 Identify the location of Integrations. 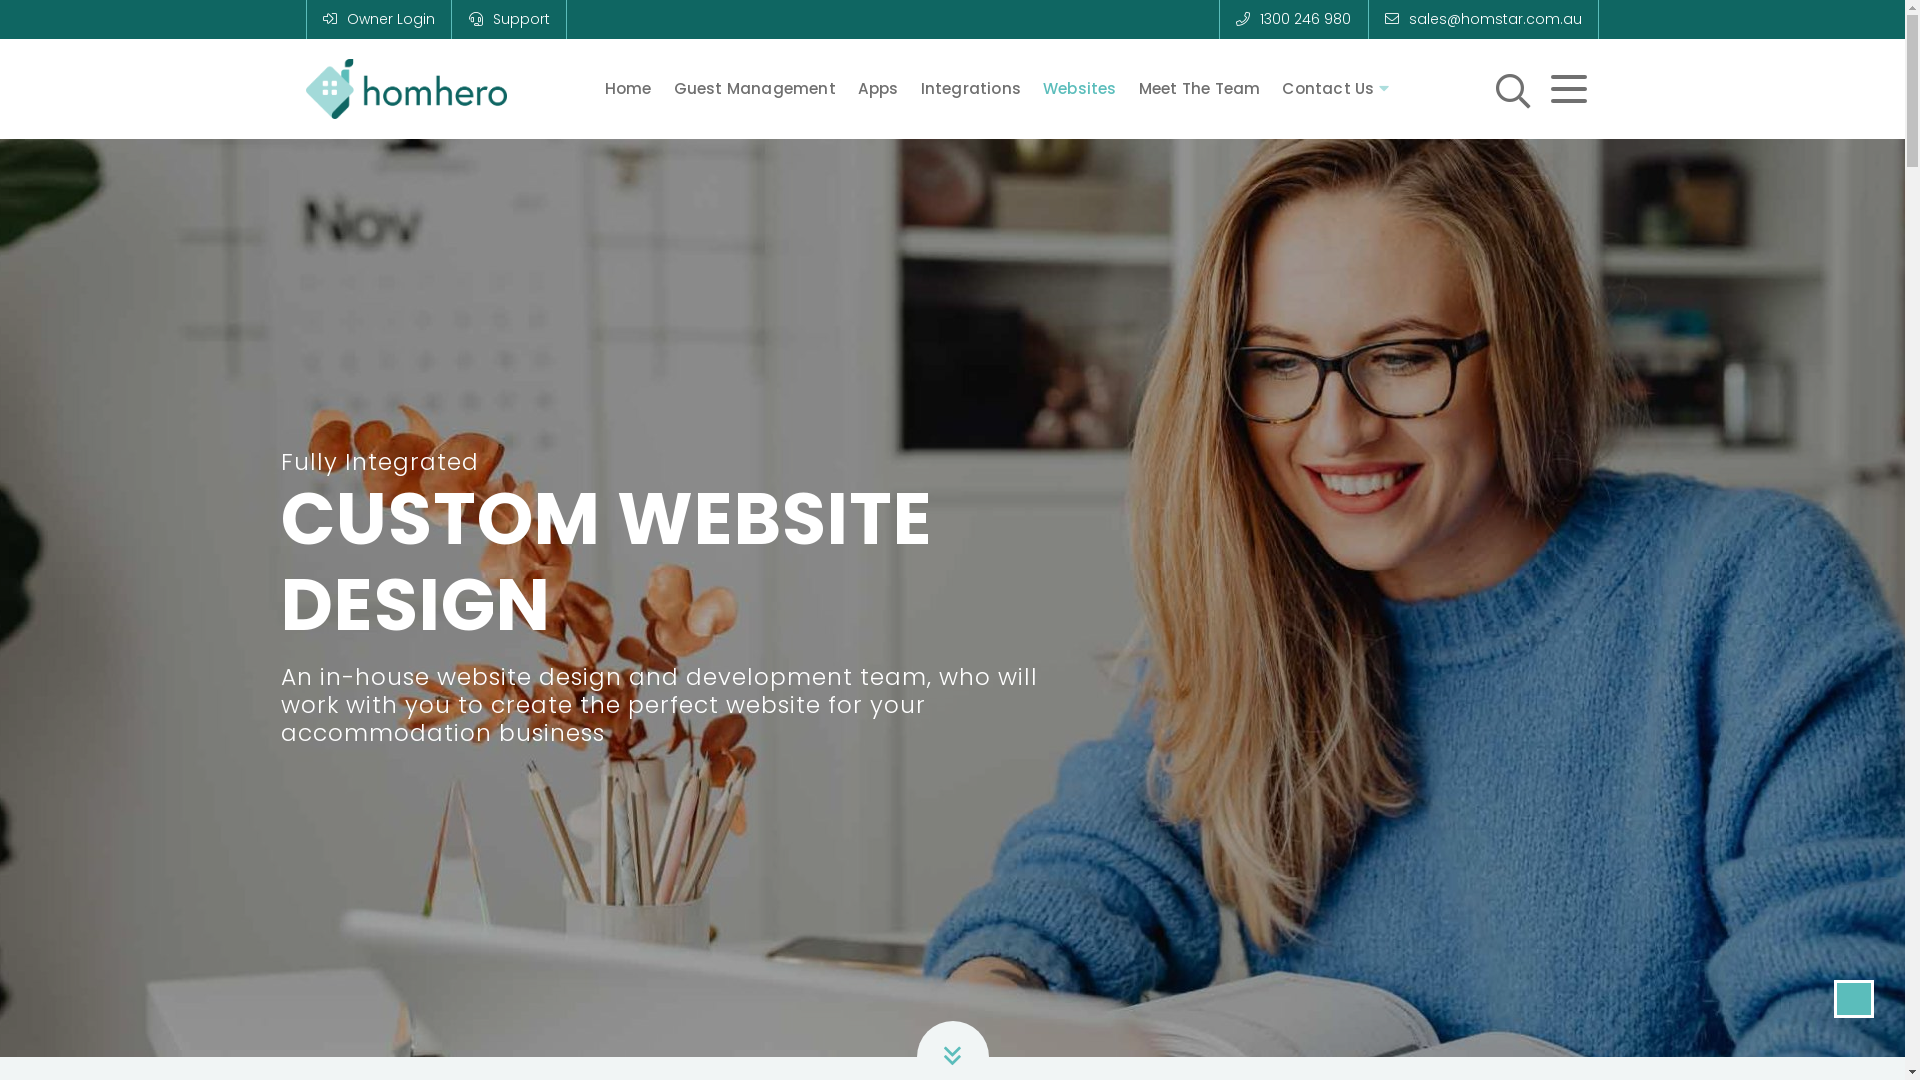
(971, 90).